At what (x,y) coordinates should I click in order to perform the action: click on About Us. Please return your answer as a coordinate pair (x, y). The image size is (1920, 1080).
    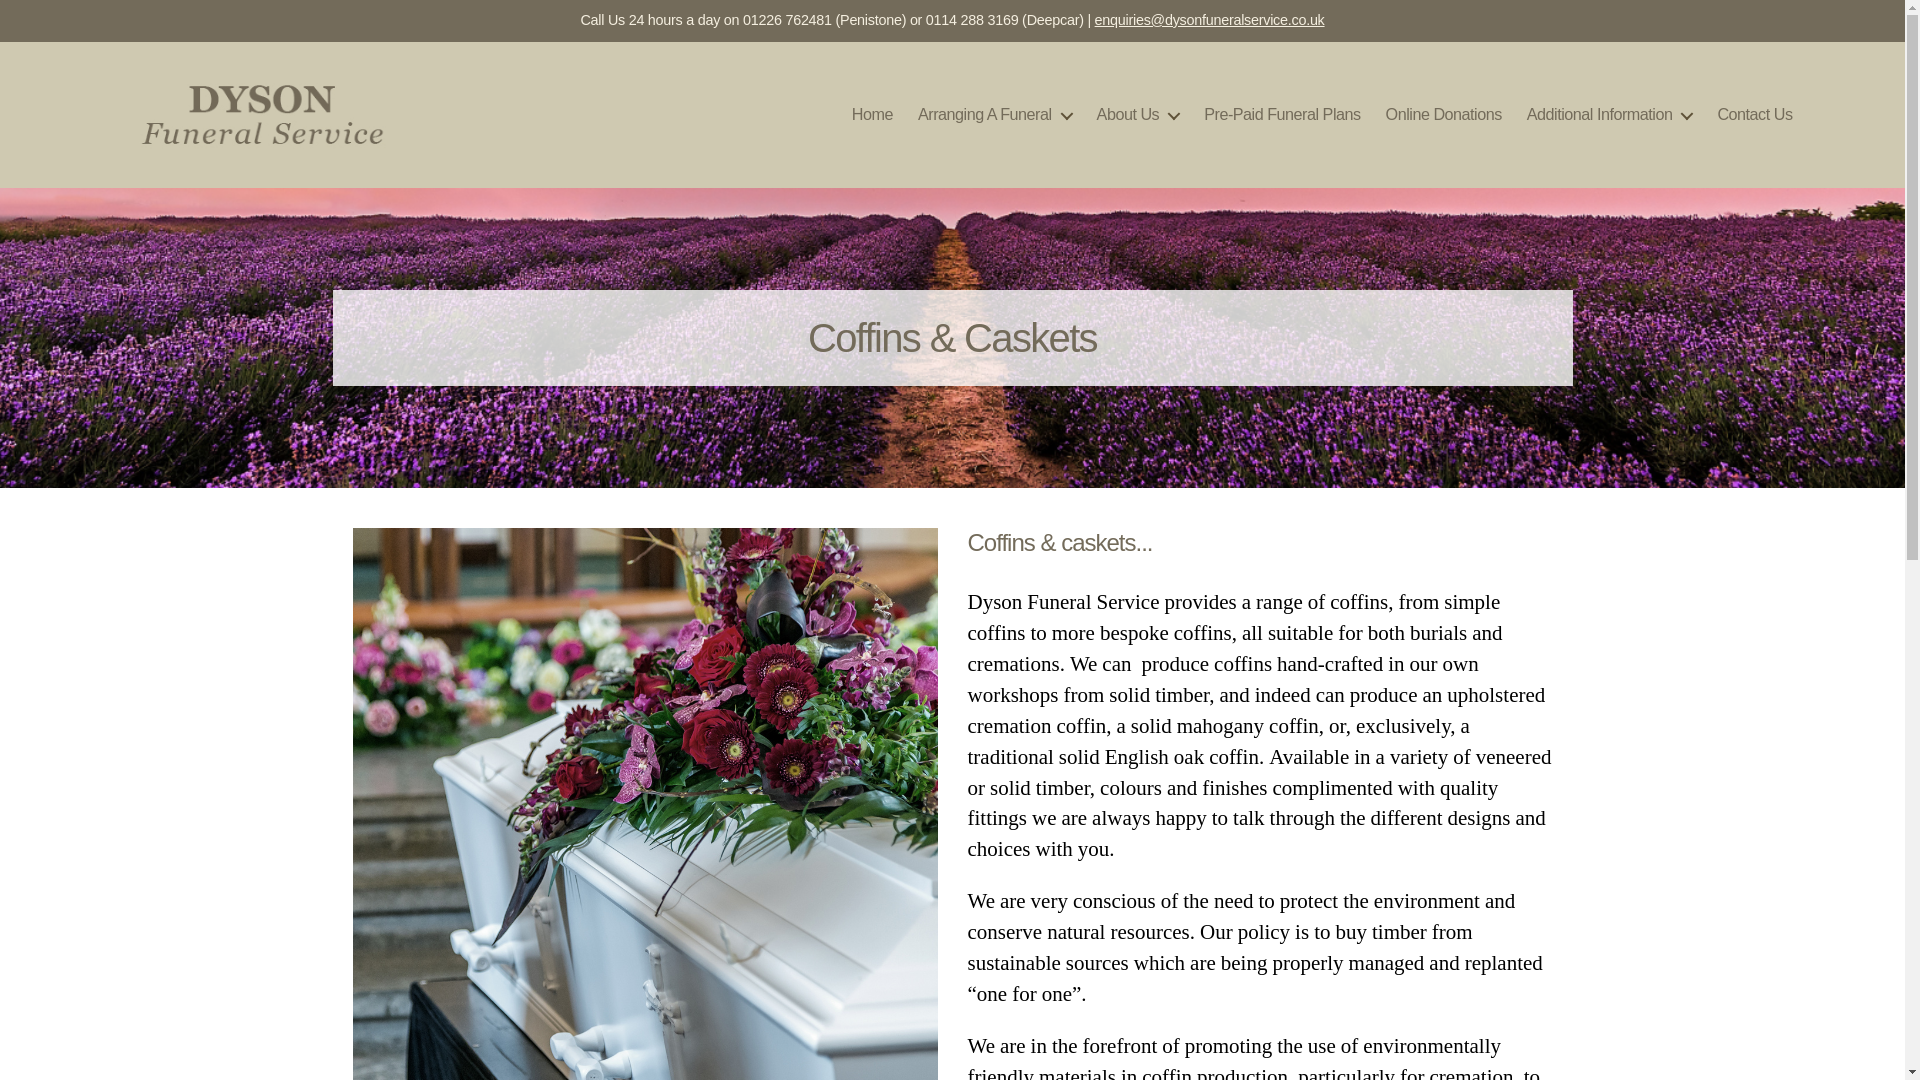
    Looking at the image, I should click on (1138, 114).